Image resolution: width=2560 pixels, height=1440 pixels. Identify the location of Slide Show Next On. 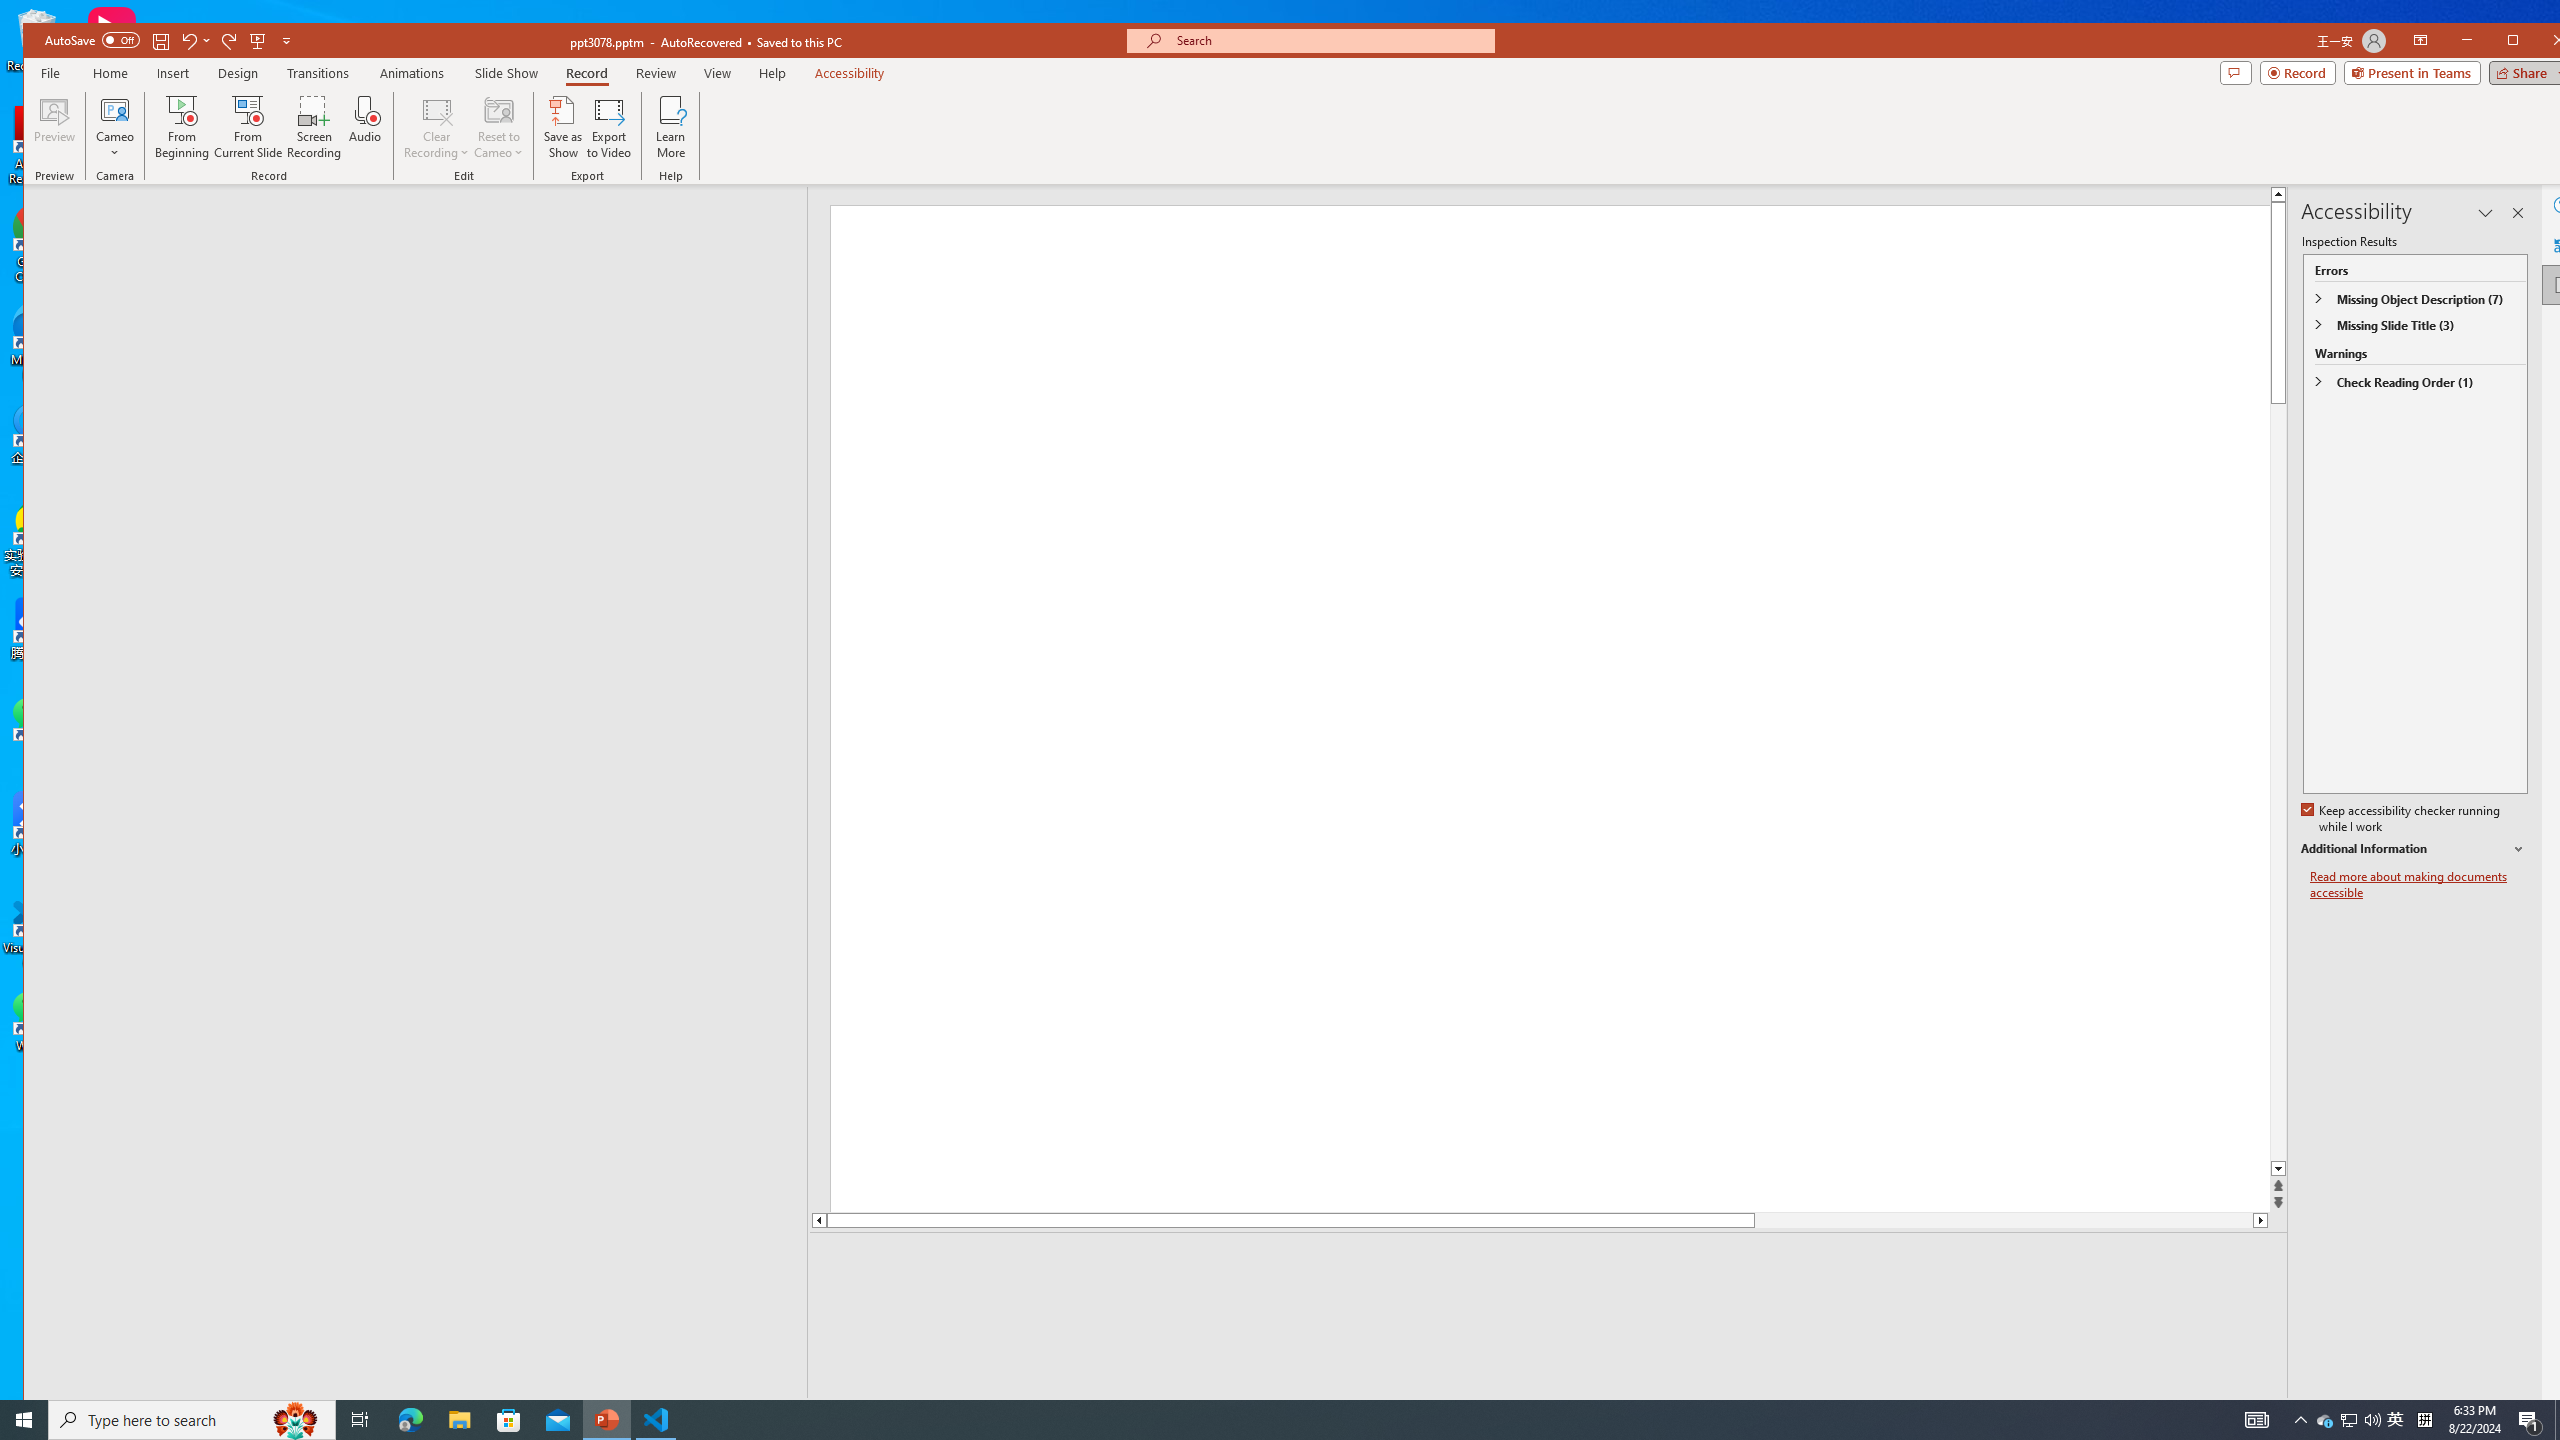
(2205, 1412).